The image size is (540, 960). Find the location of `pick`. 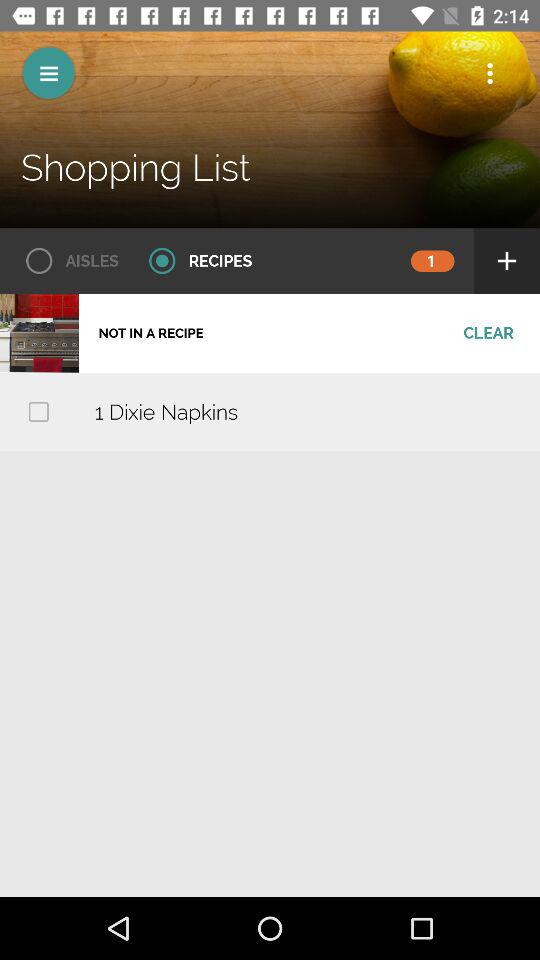

pick is located at coordinates (38, 412).